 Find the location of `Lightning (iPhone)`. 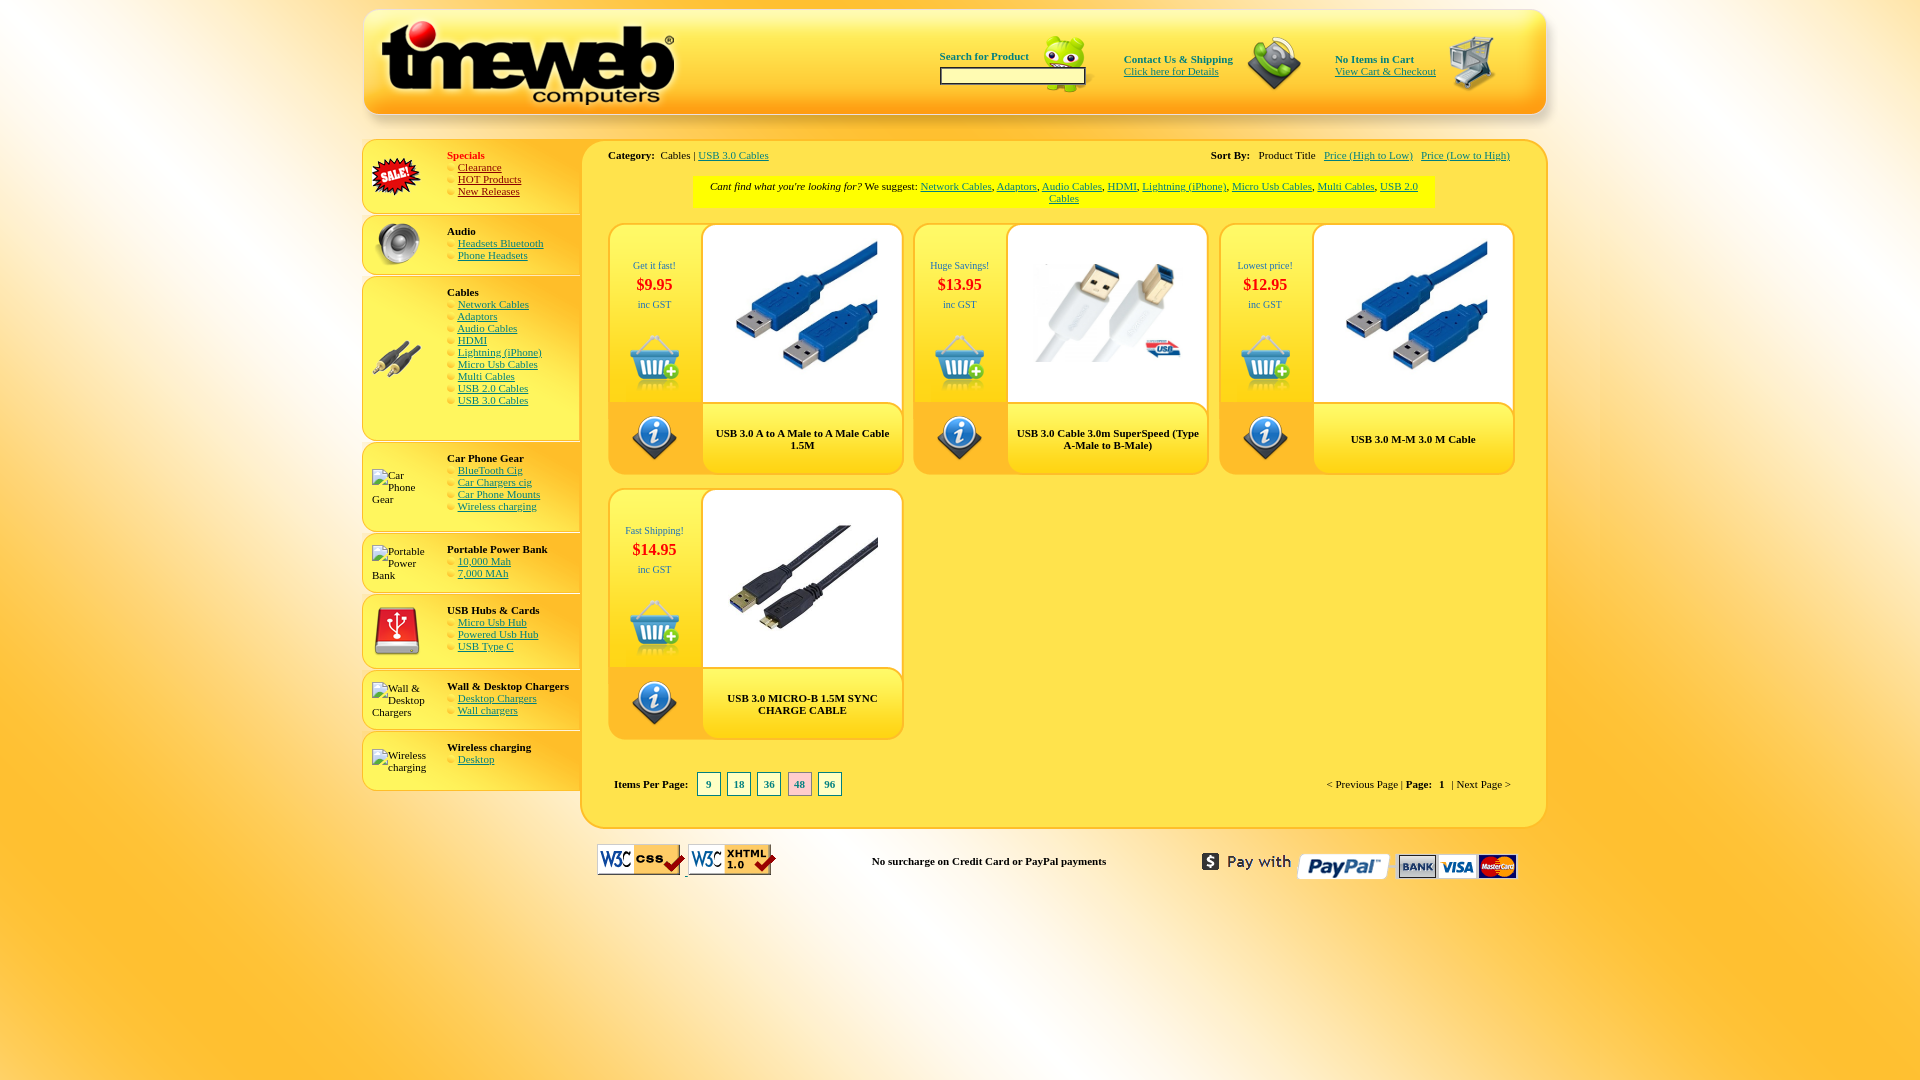

Lightning (iPhone) is located at coordinates (1184, 186).